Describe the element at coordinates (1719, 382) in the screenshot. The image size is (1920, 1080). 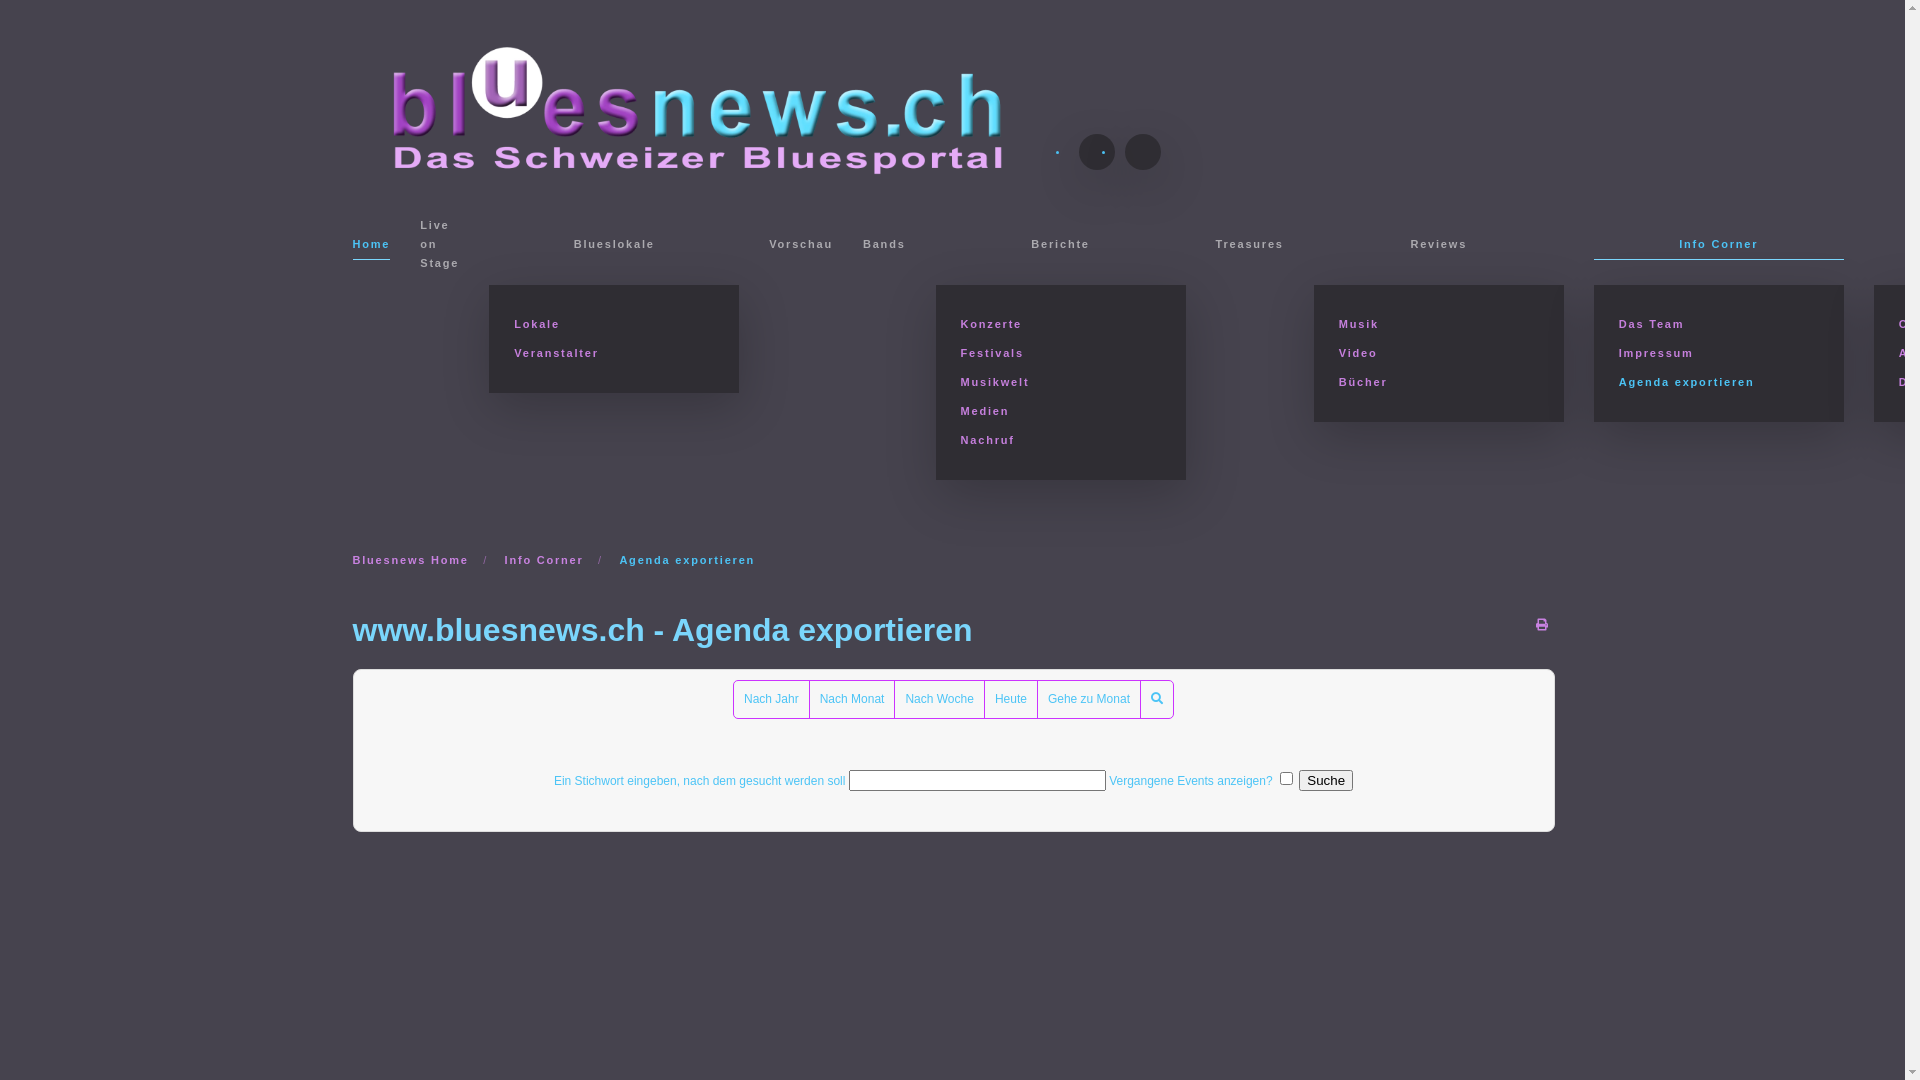
I see `Agenda exportieren` at that location.